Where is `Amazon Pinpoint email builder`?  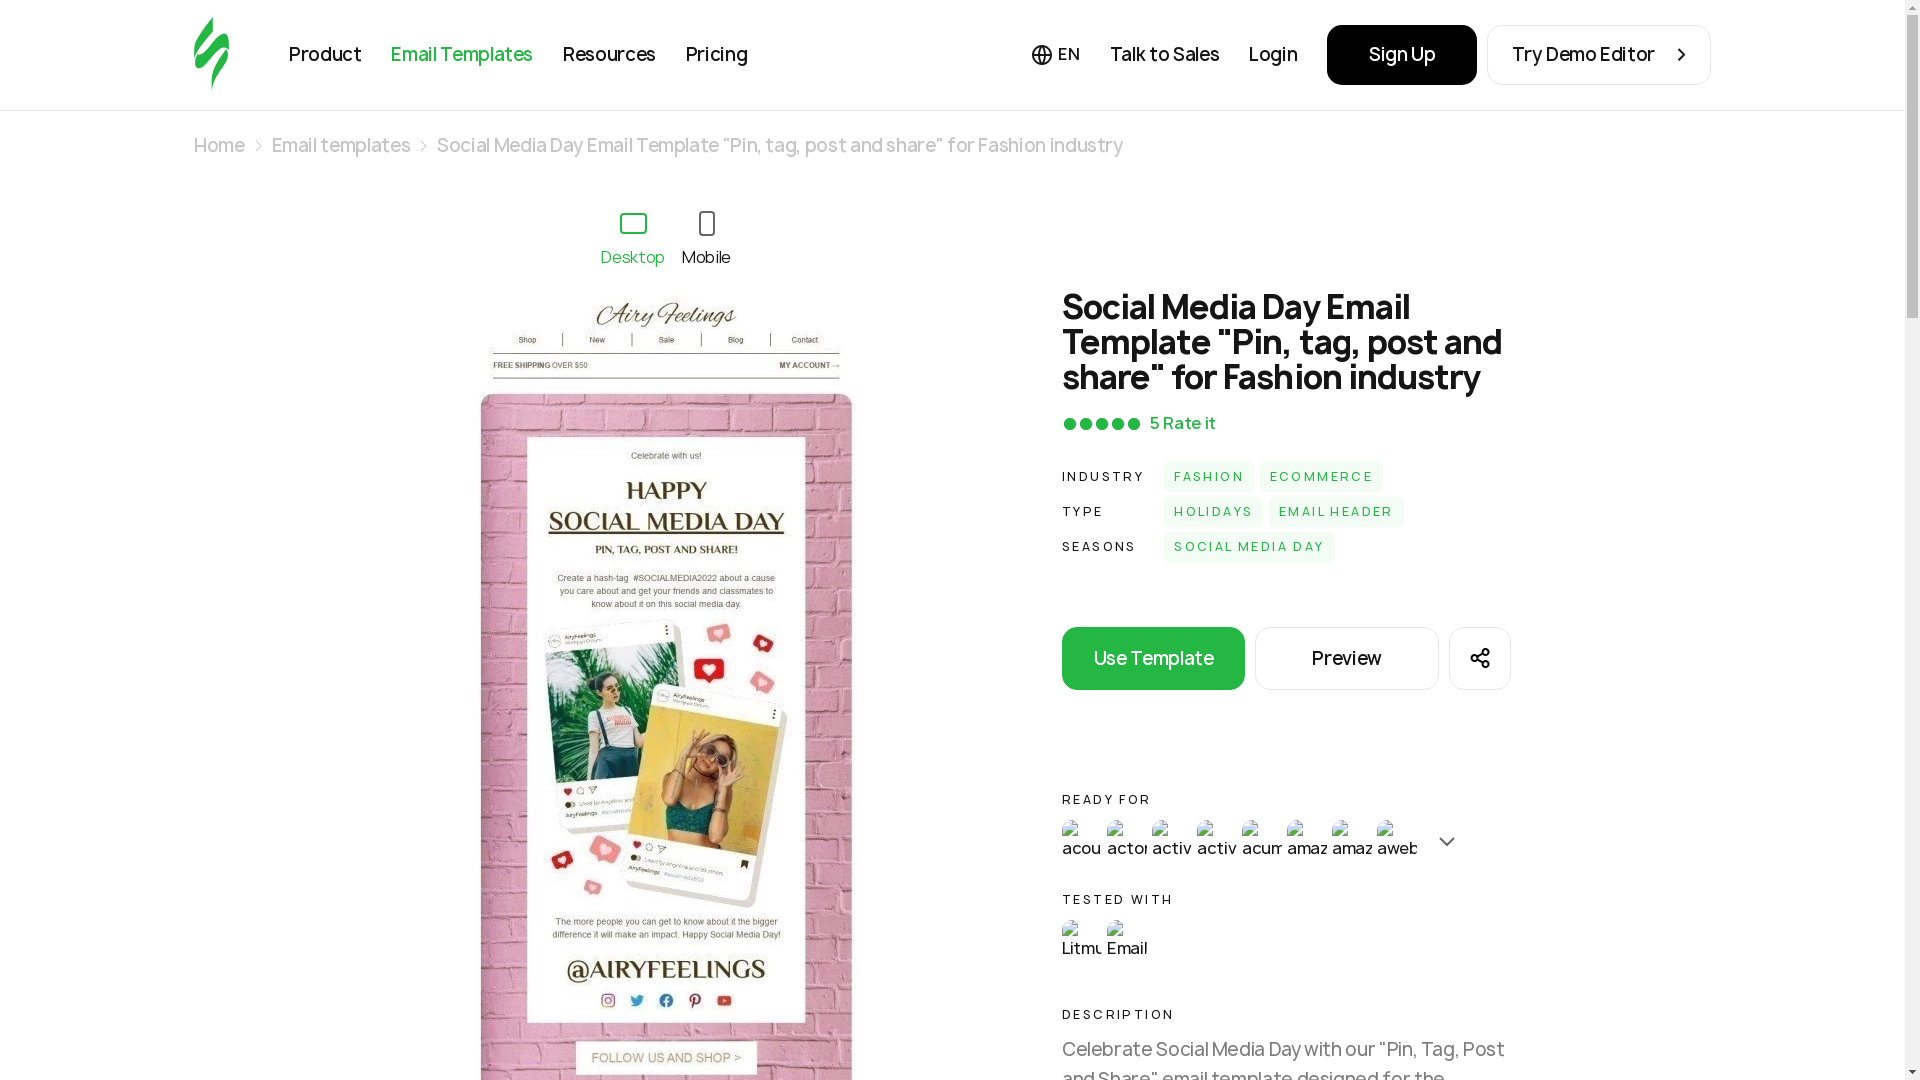
Amazon Pinpoint email builder is located at coordinates (1306, 839).